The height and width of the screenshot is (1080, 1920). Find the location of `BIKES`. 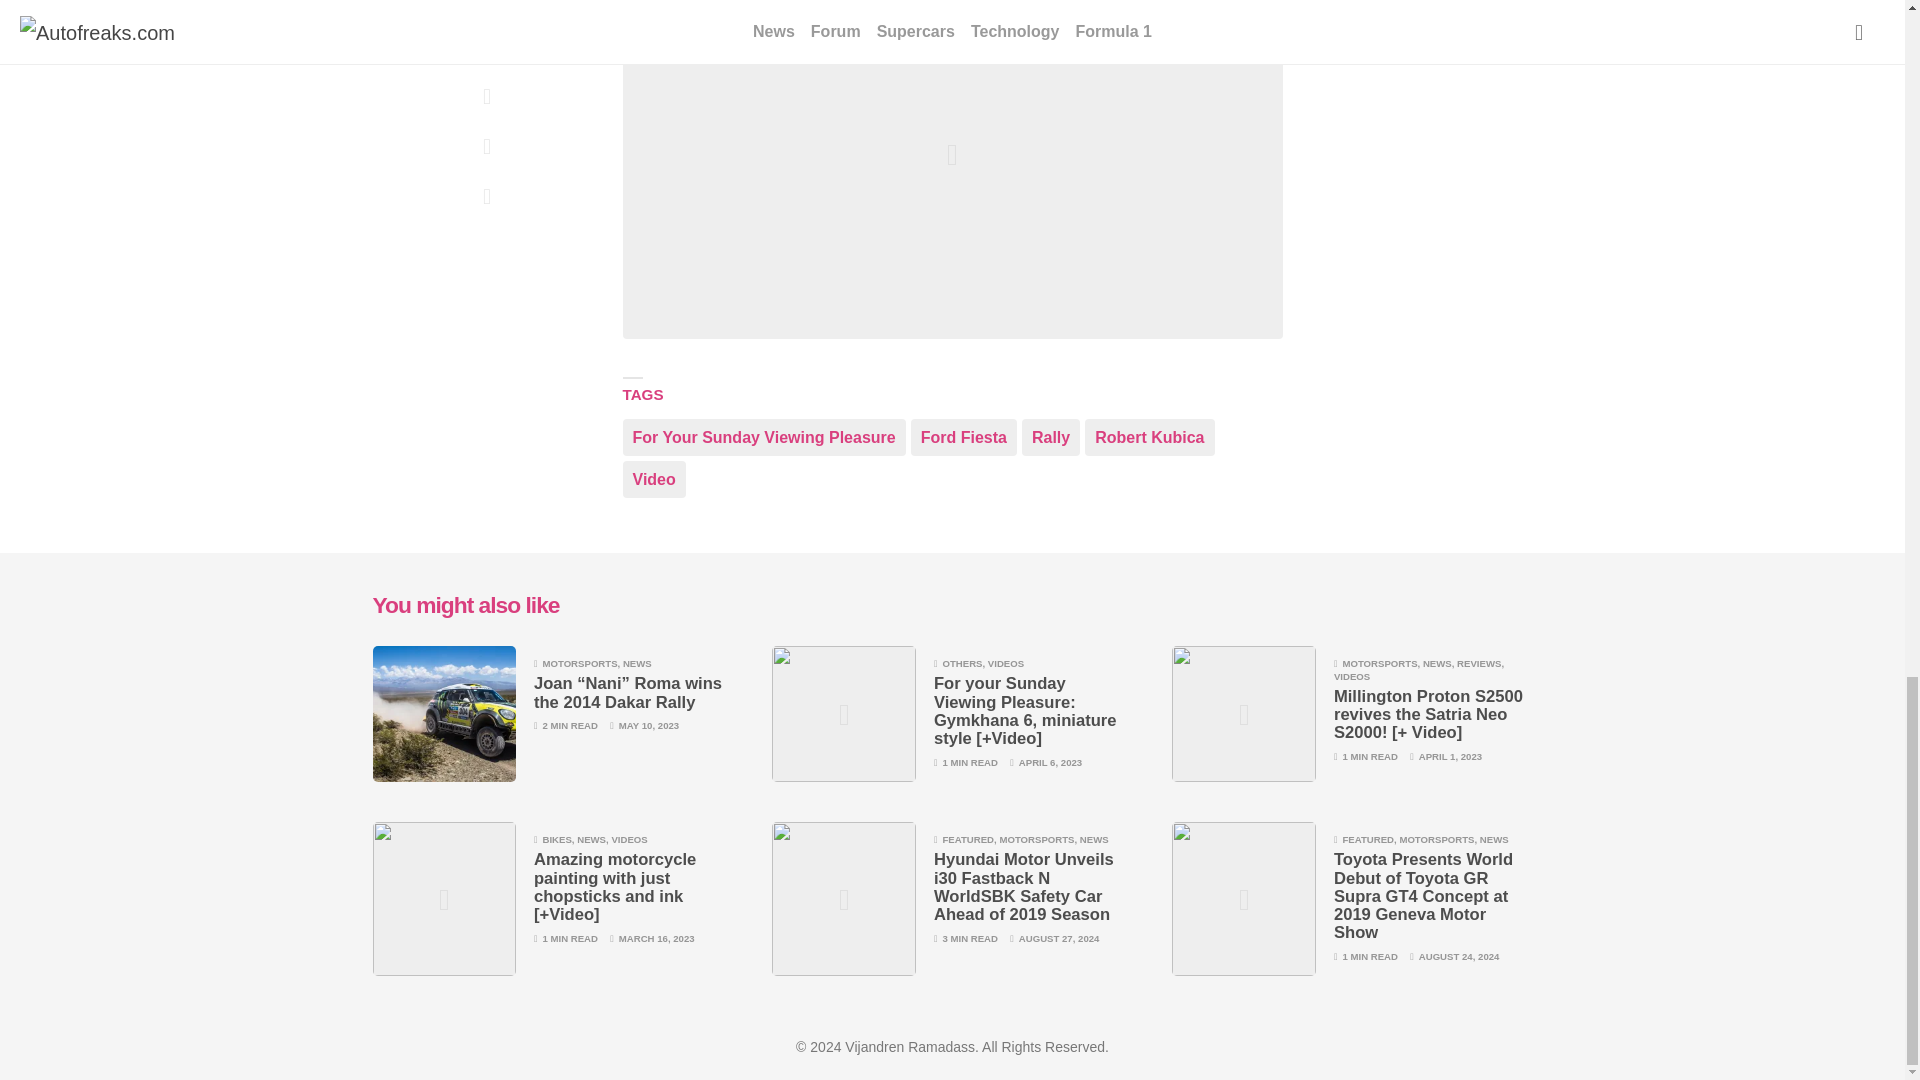

BIKES is located at coordinates (556, 838).